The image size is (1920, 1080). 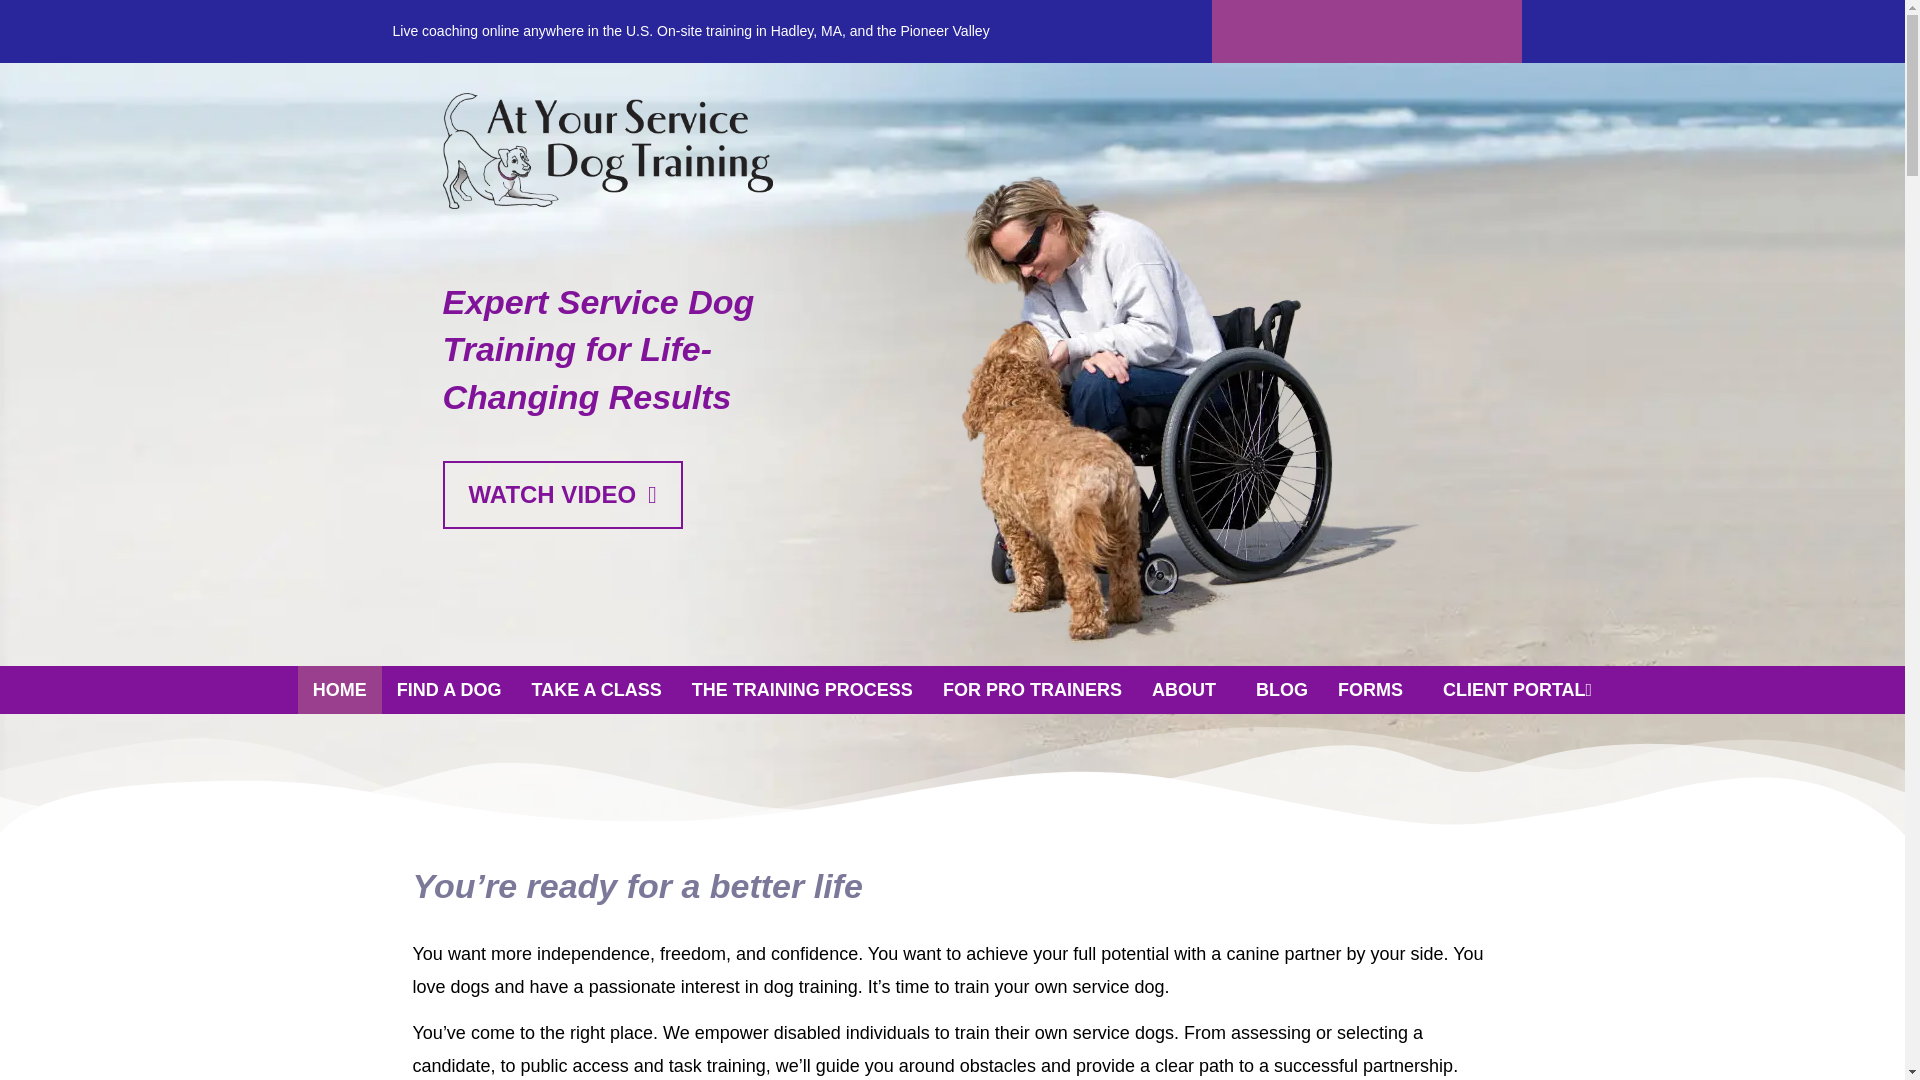 What do you see at coordinates (1188, 690) in the screenshot?
I see `ABOUT` at bounding box center [1188, 690].